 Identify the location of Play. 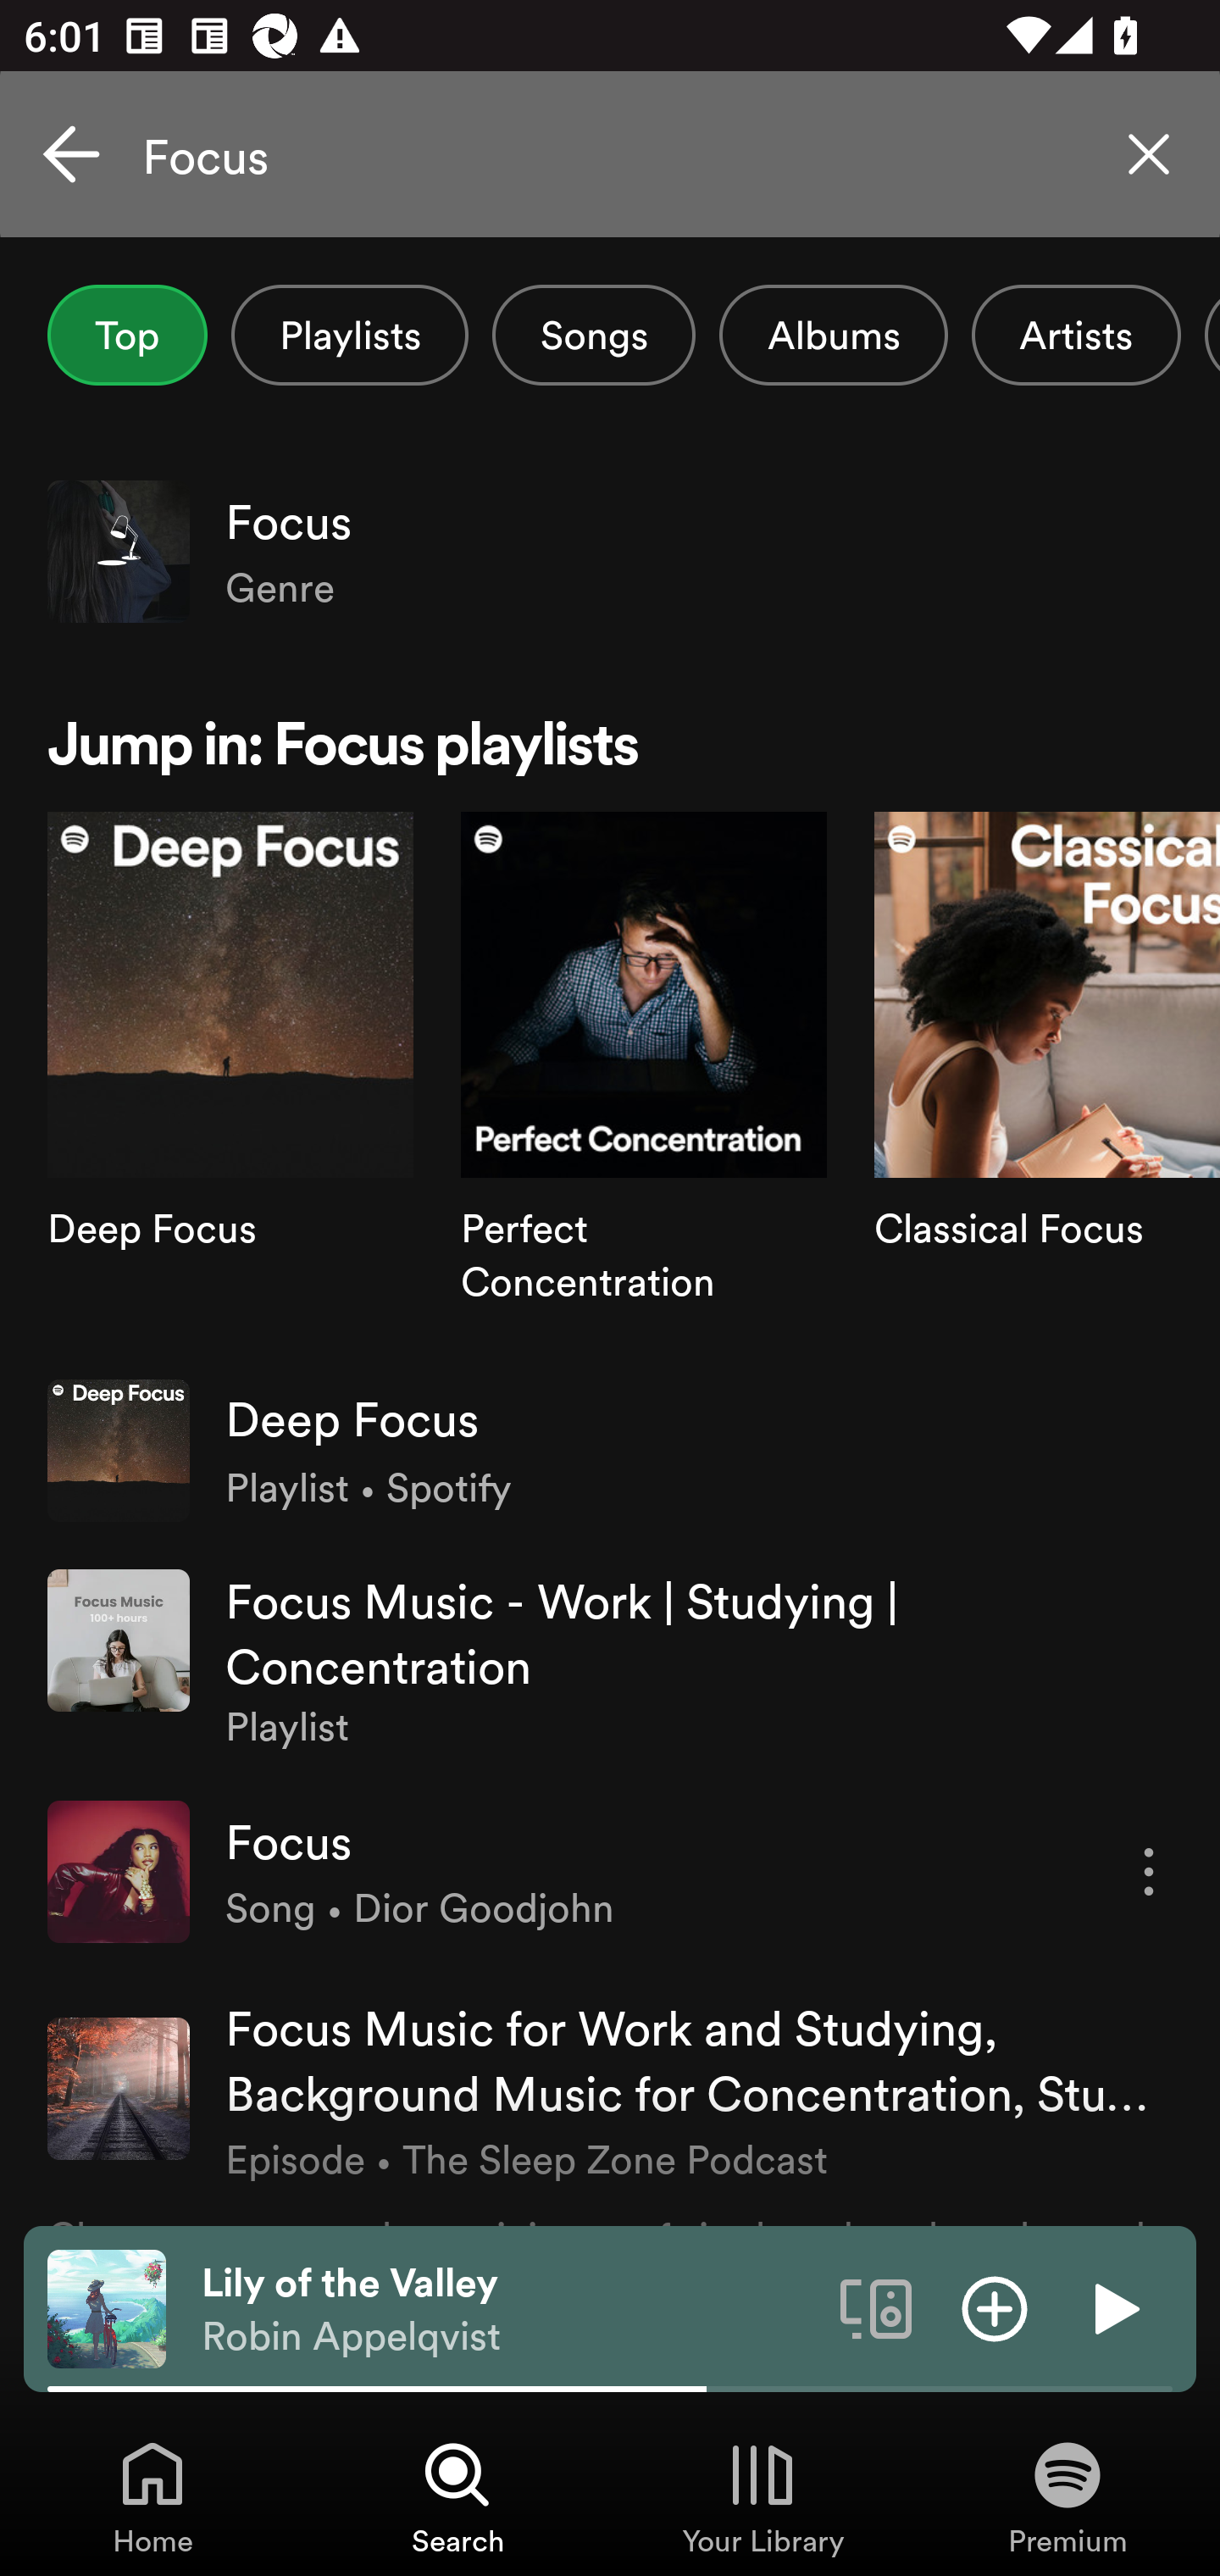
(1113, 2307).